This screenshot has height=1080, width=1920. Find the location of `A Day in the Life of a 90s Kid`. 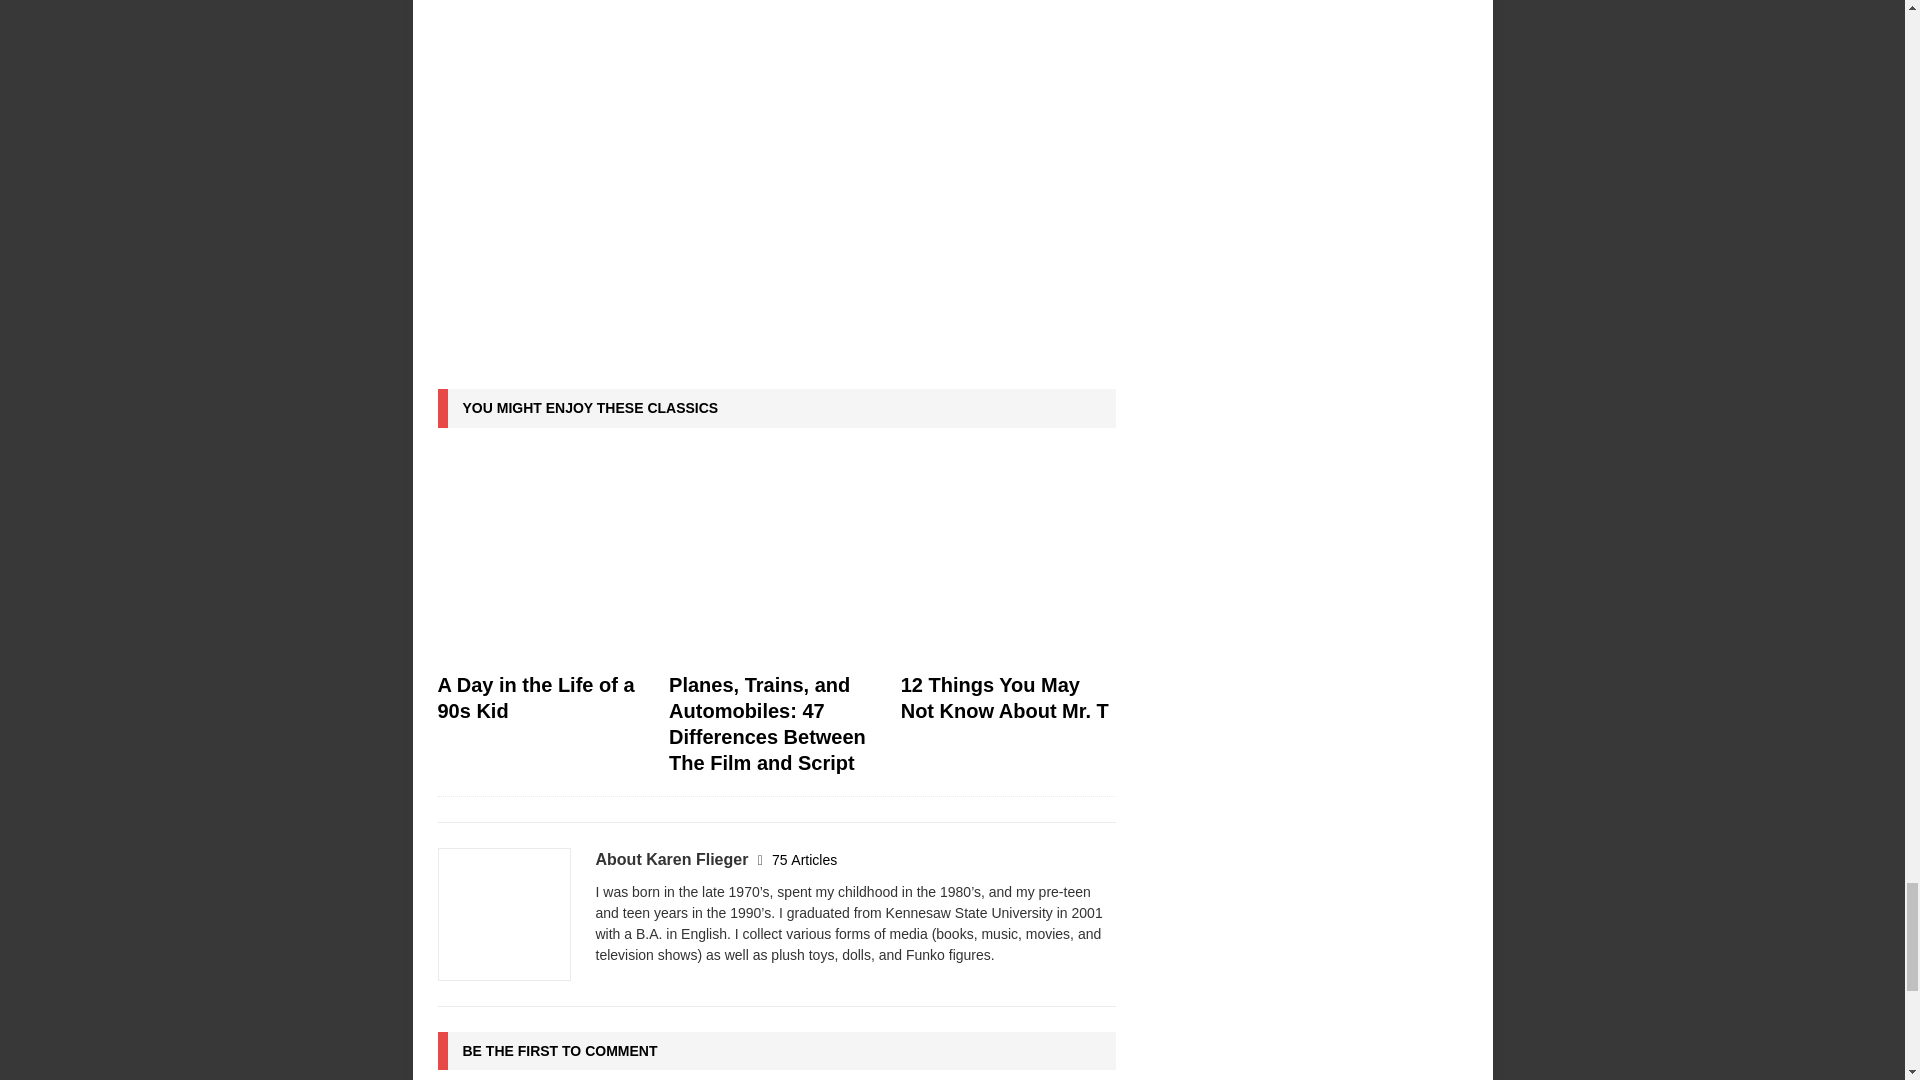

A Day in the Life of a 90s Kid is located at coordinates (544, 556).